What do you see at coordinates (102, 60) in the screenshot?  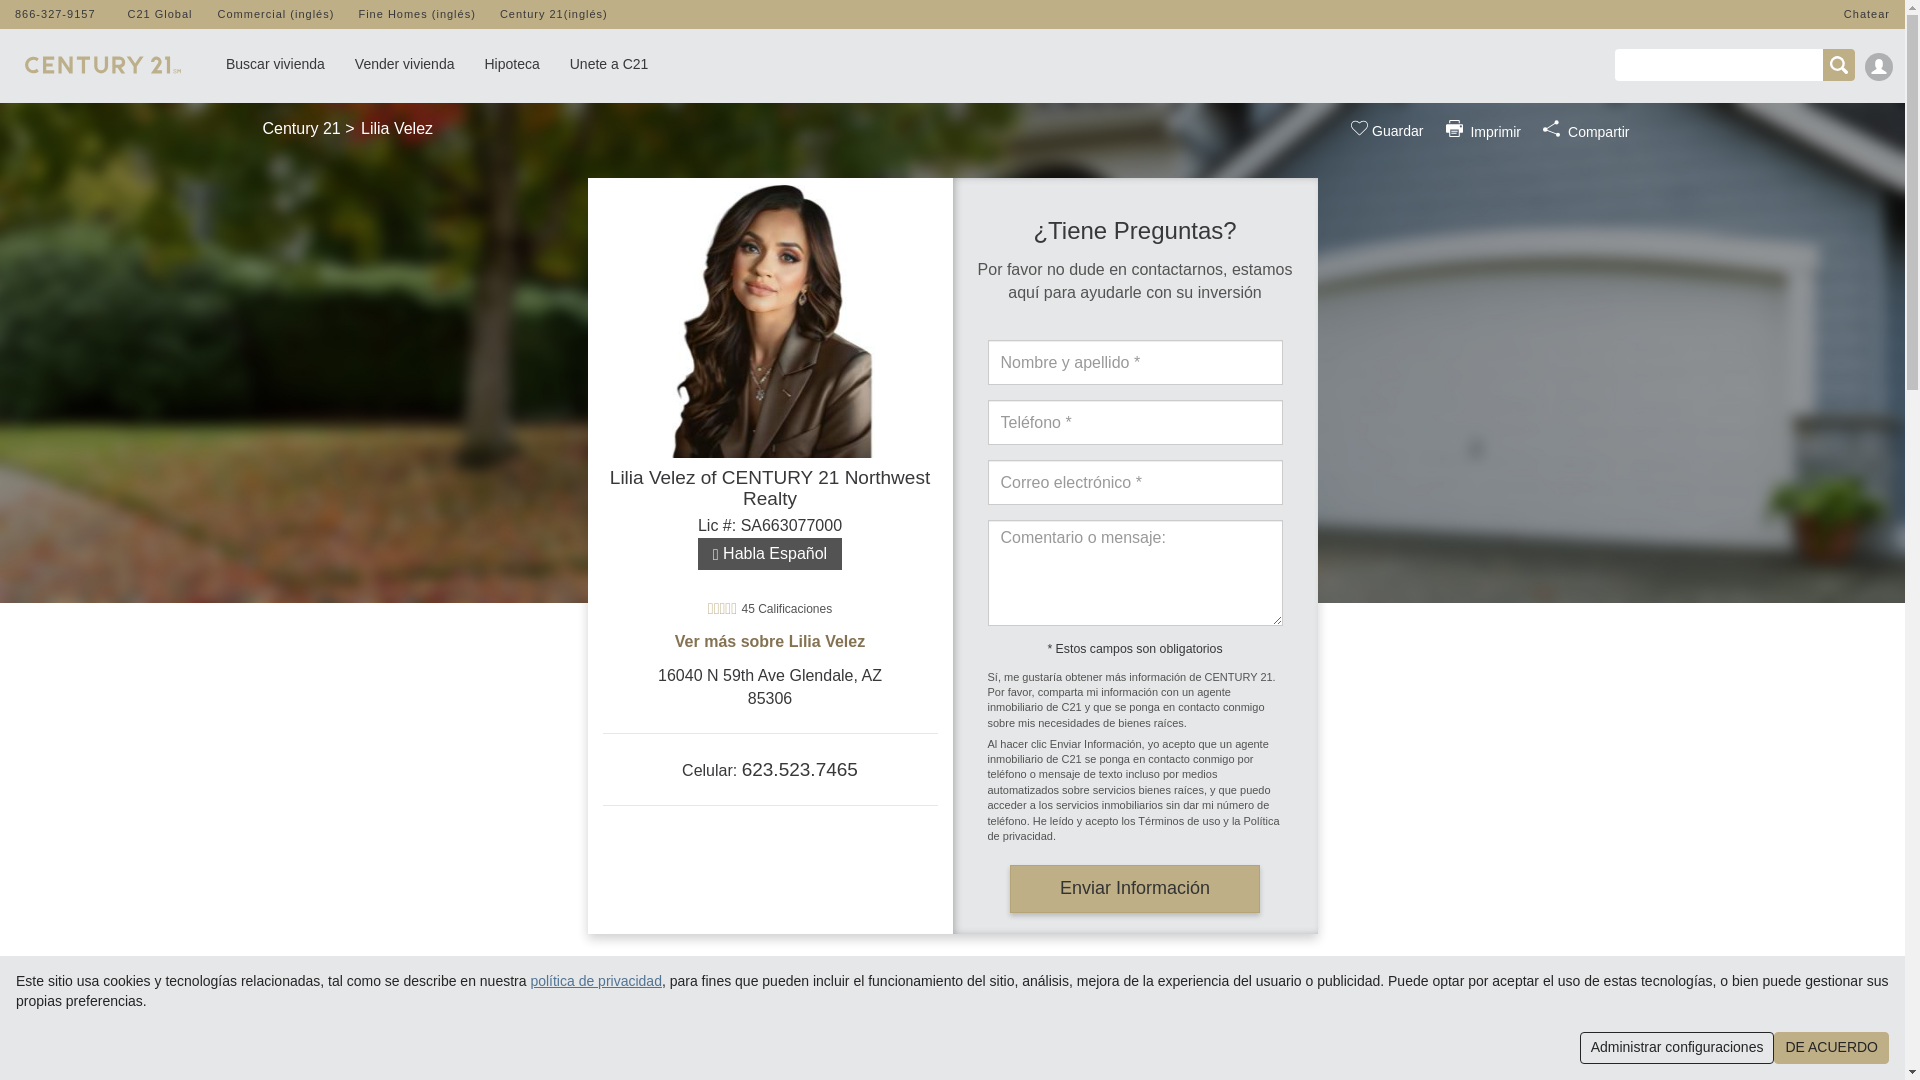 I see `Home` at bounding box center [102, 60].